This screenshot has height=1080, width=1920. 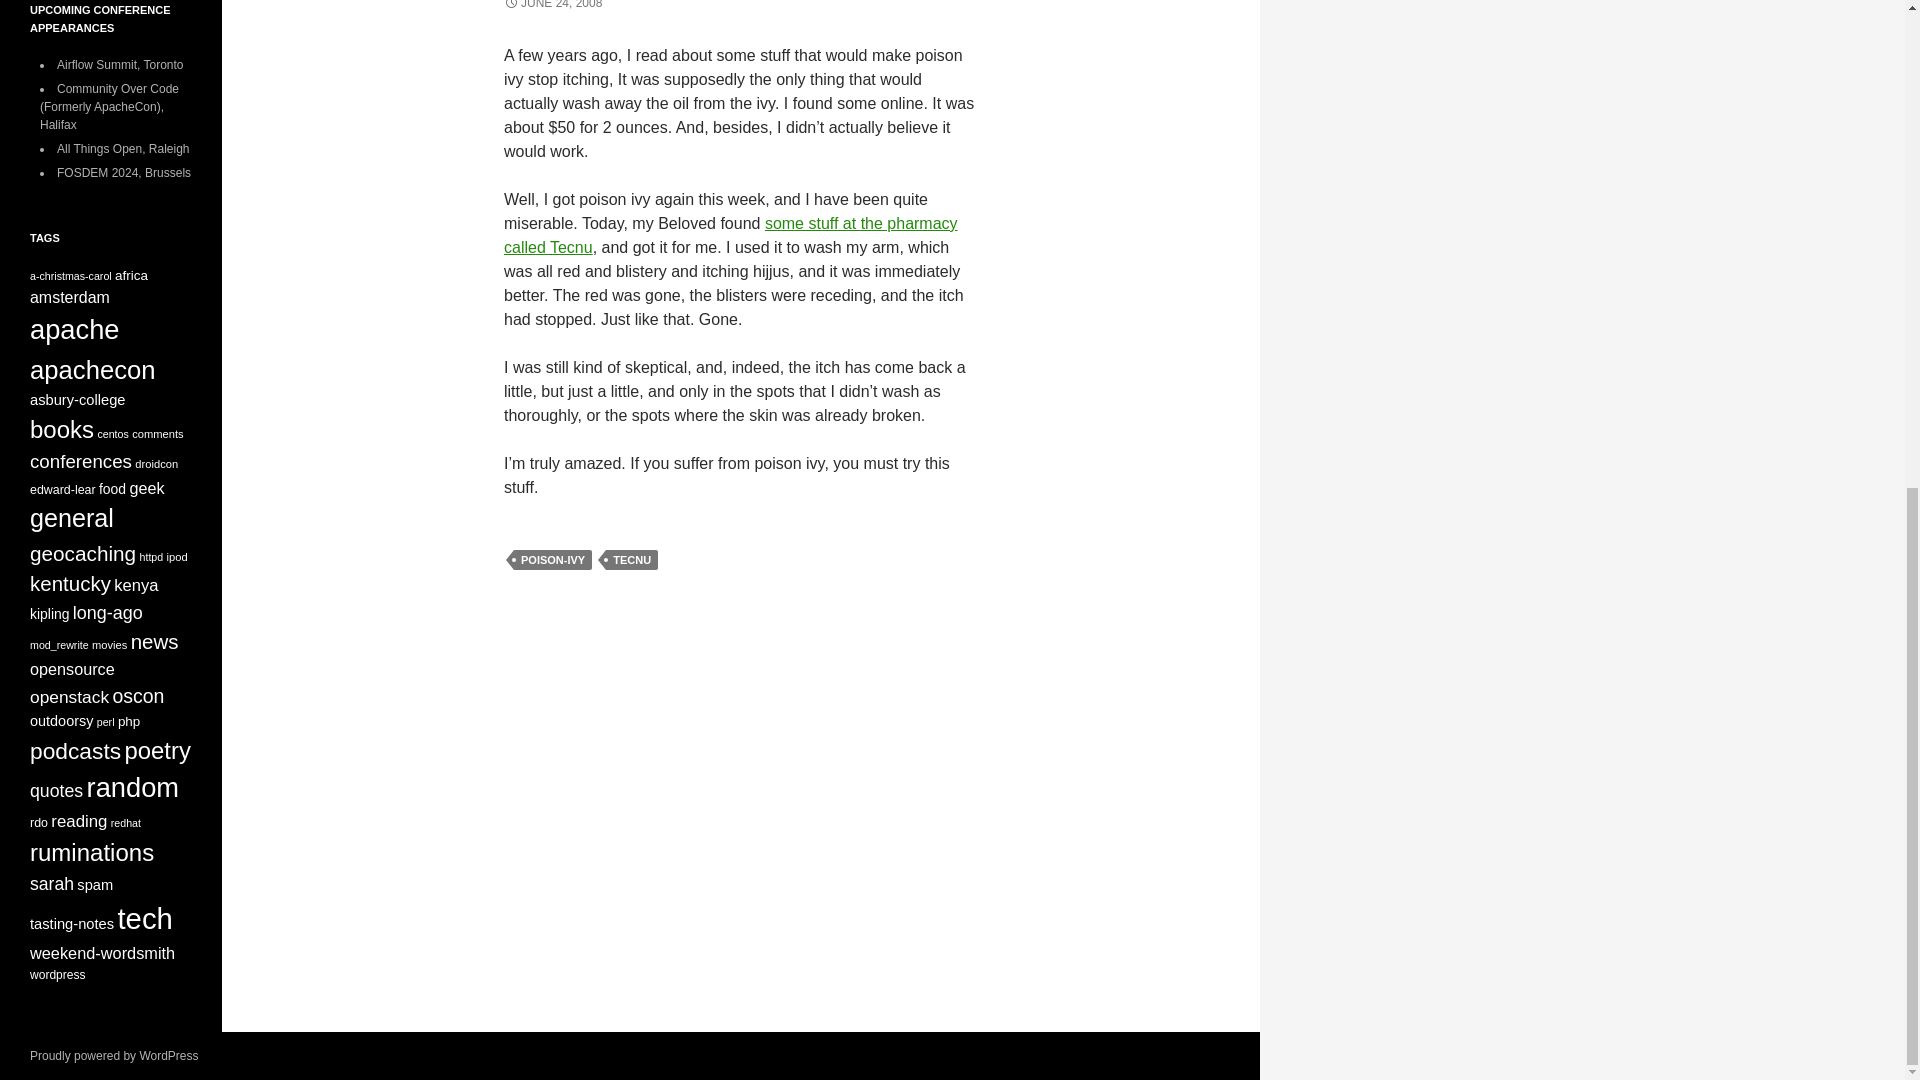 What do you see at coordinates (74, 329) in the screenshot?
I see `apache` at bounding box center [74, 329].